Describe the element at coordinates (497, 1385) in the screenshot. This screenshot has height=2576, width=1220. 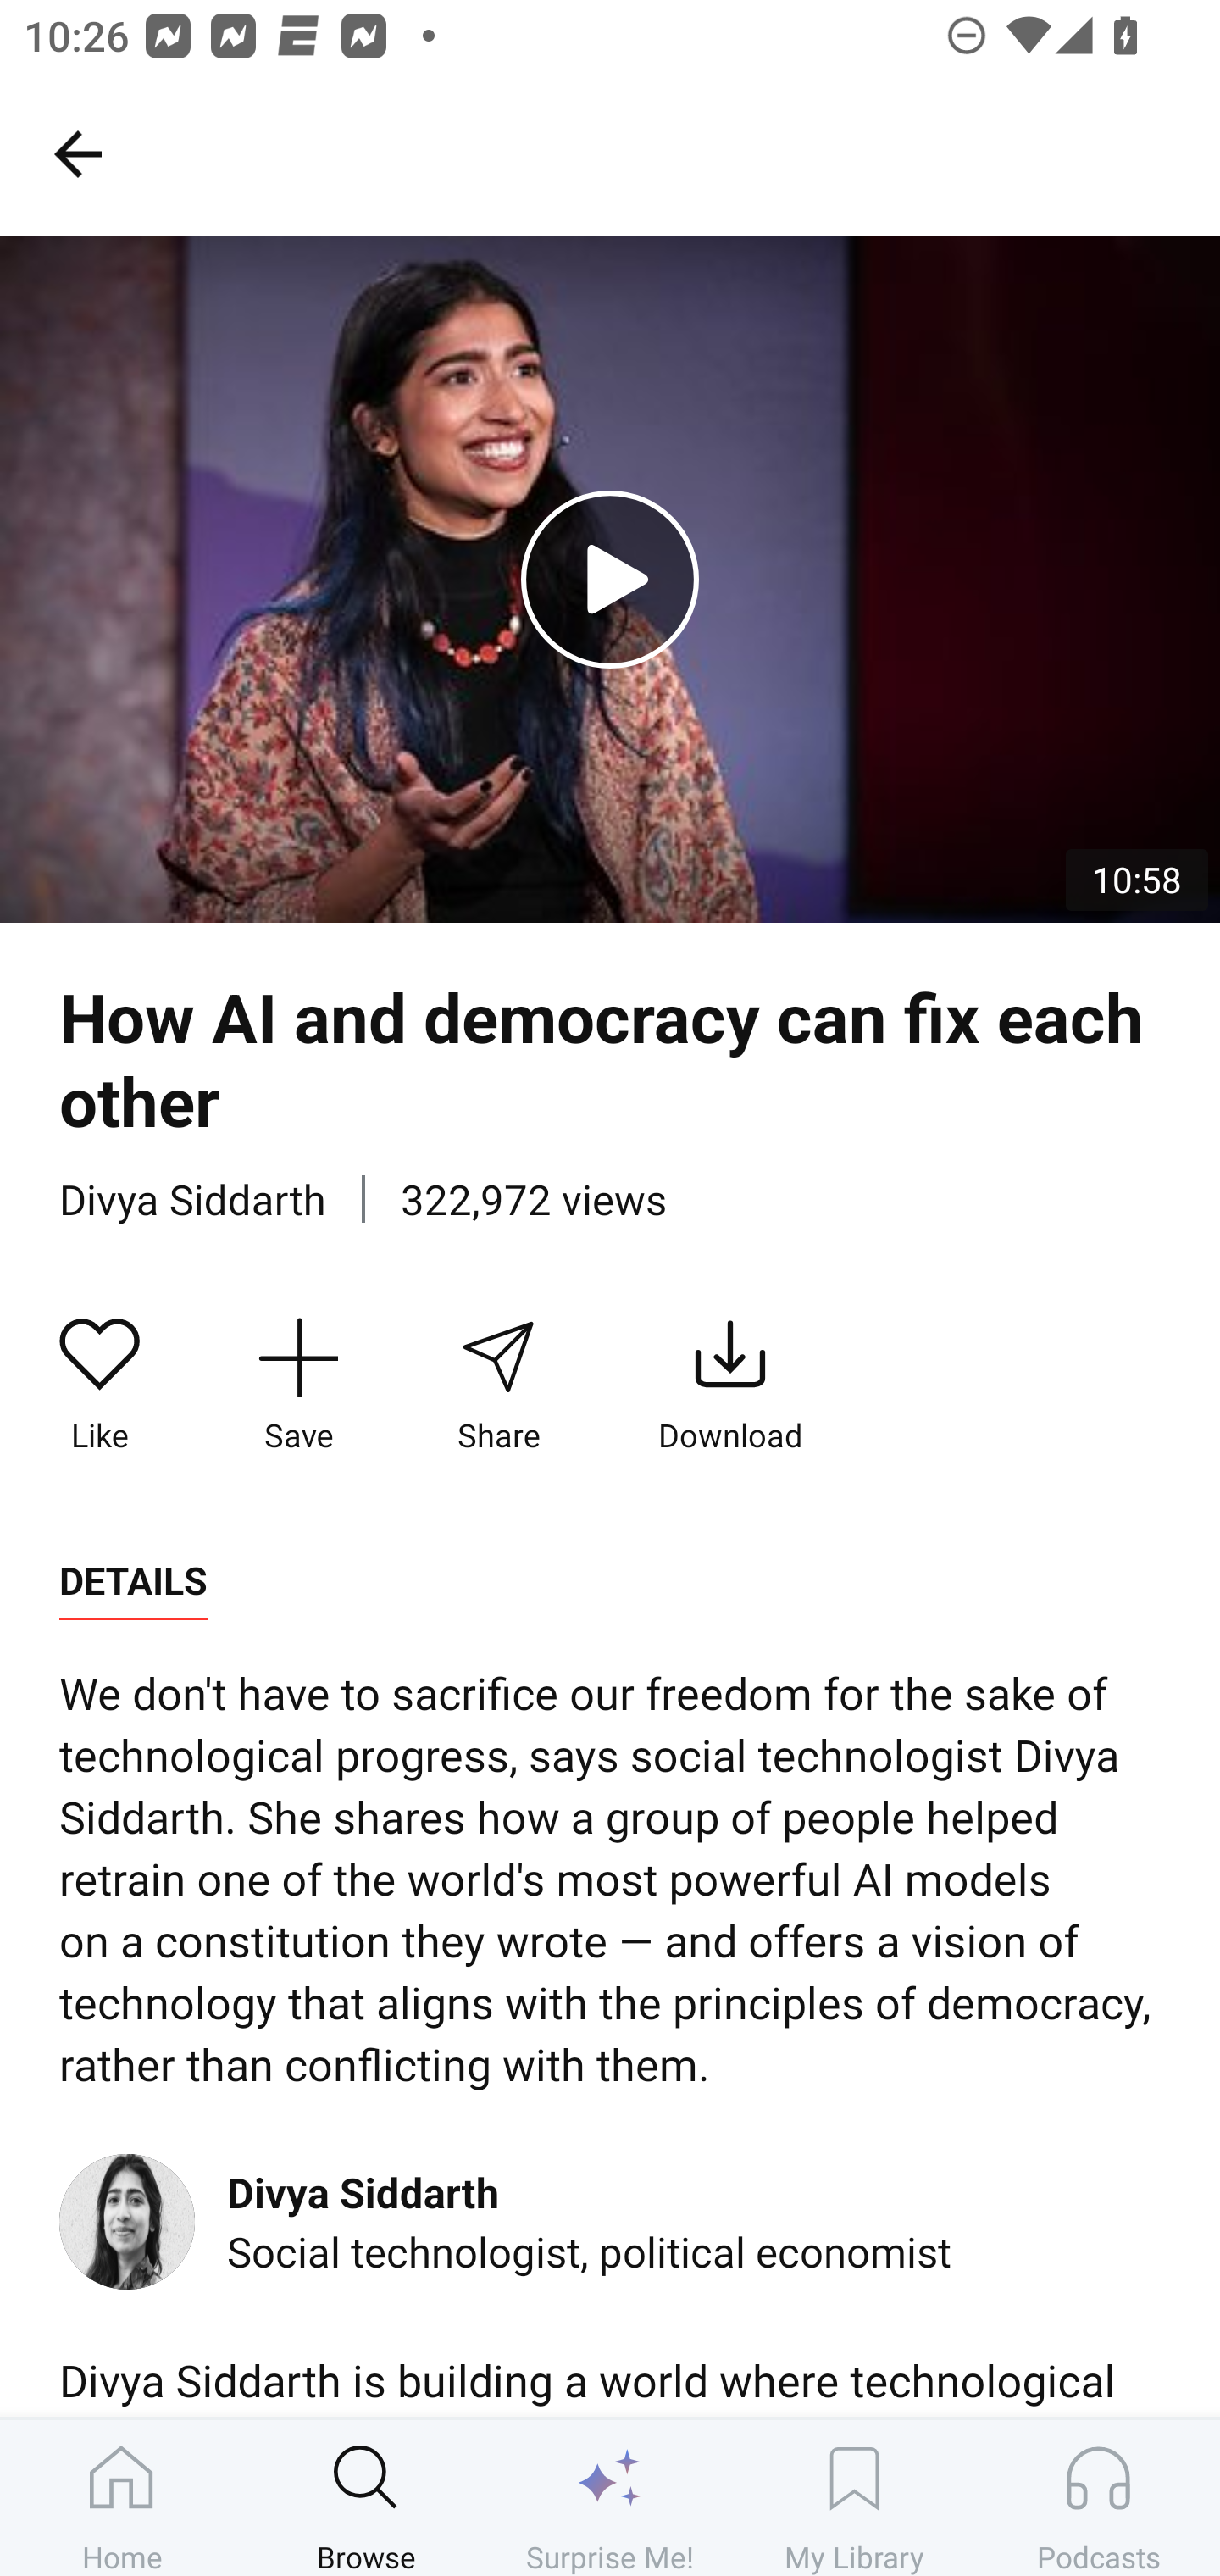
I see `Share` at that location.